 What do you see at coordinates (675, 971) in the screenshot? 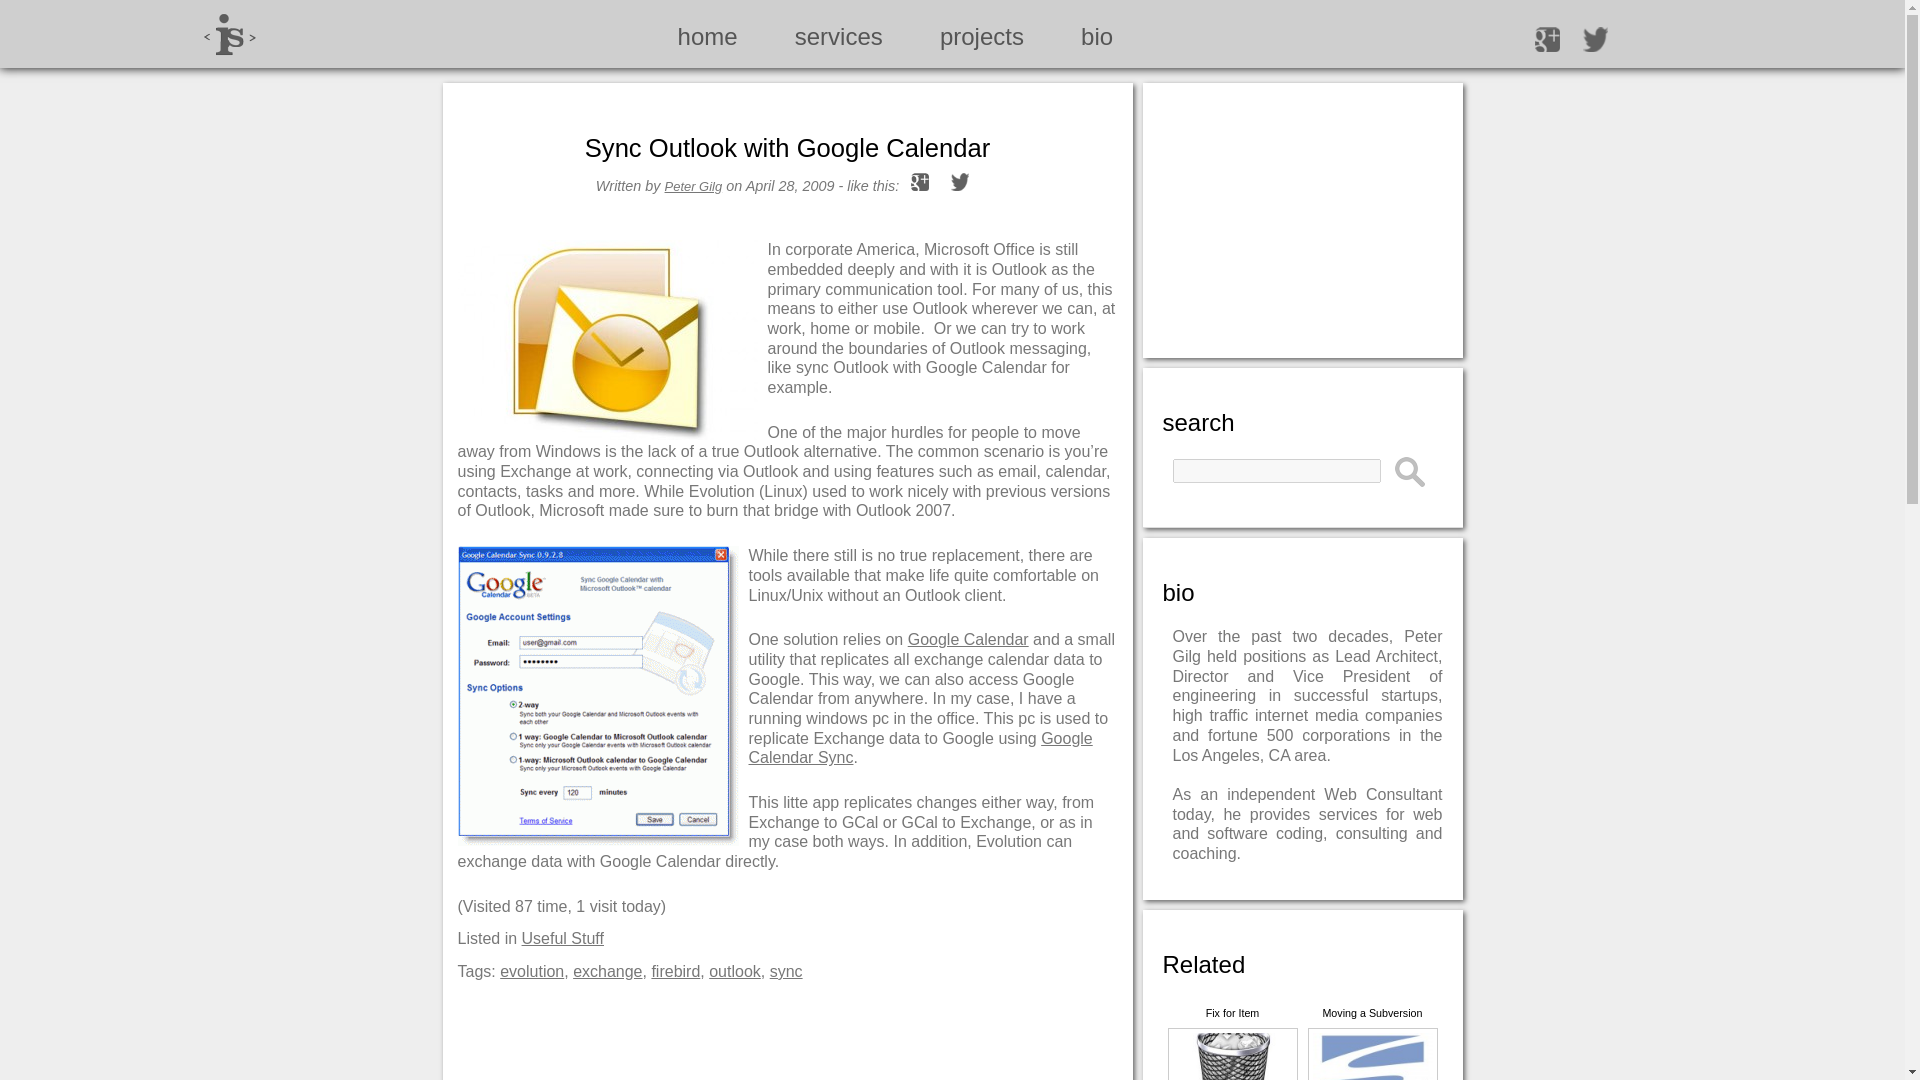
I see `firebird` at bounding box center [675, 971].